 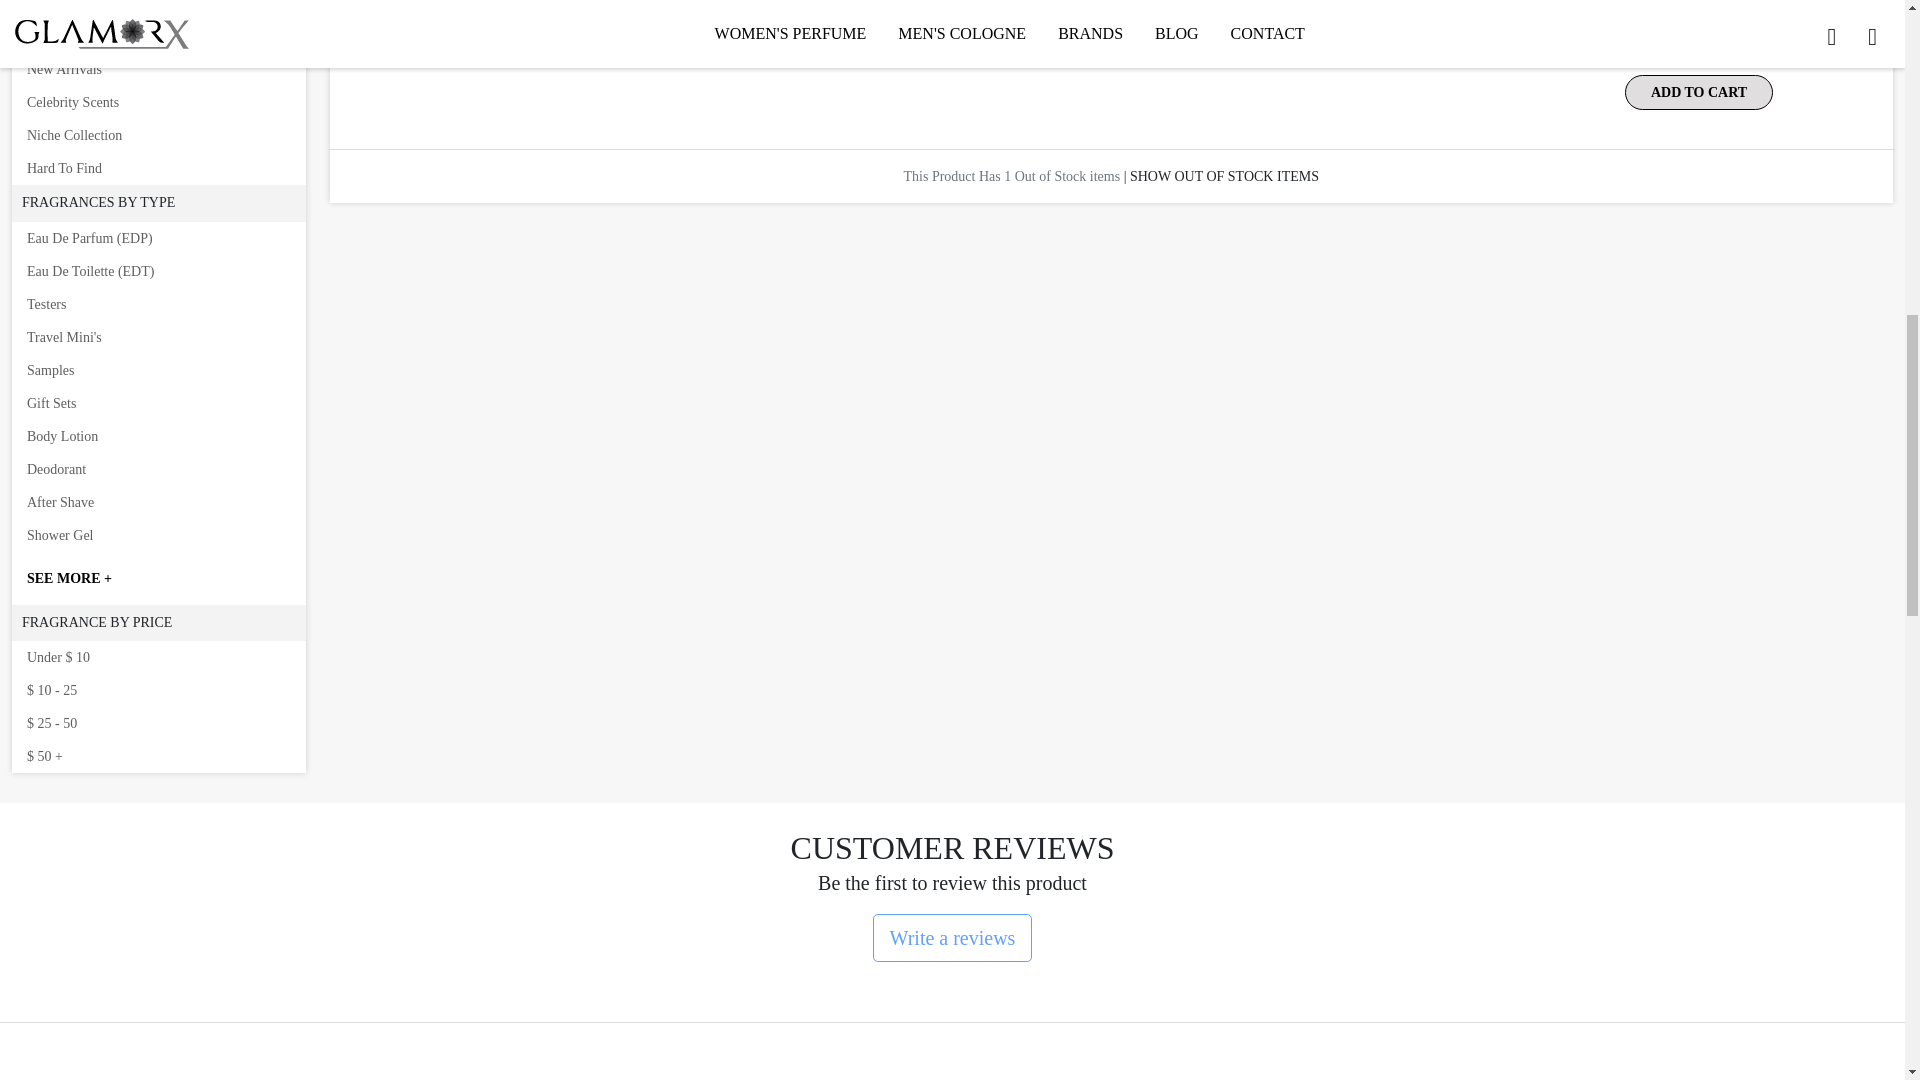 I want to click on Samples, so click(x=158, y=370).